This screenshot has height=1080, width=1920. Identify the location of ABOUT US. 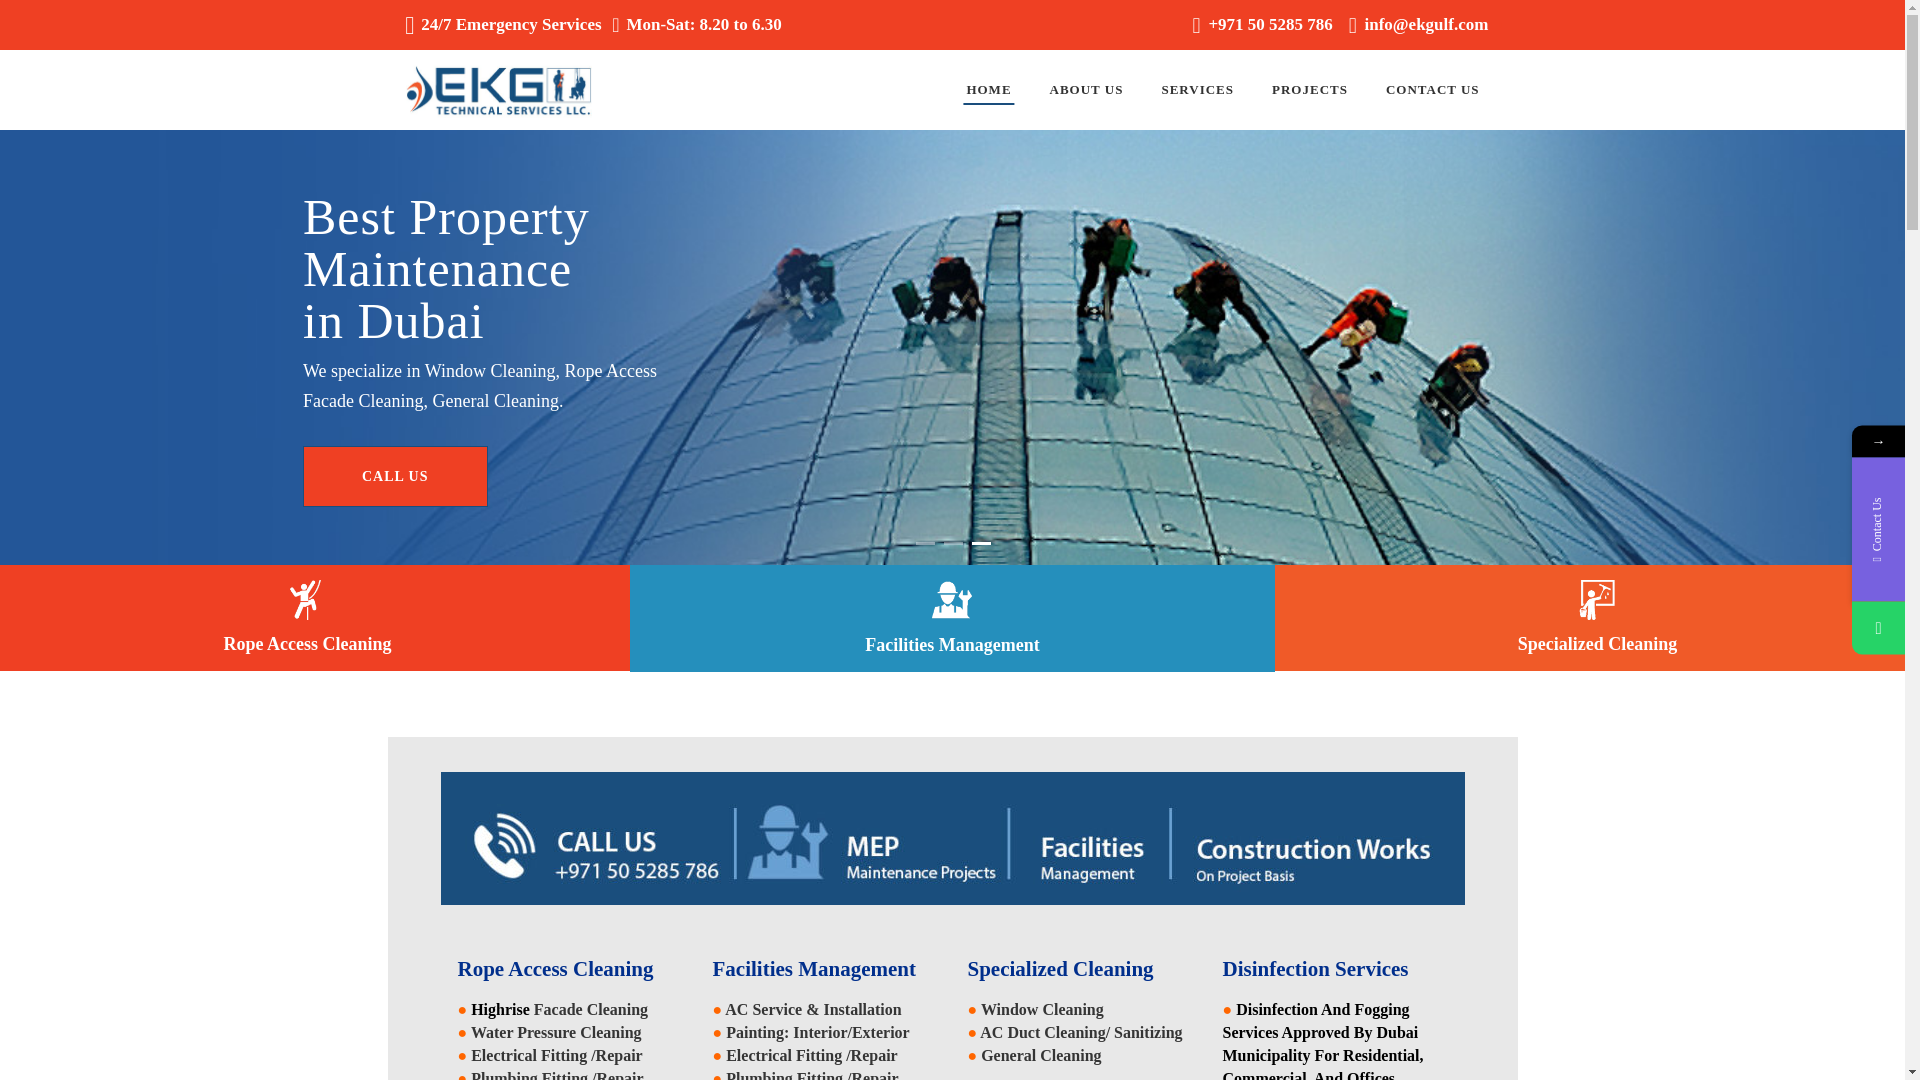
(1086, 89).